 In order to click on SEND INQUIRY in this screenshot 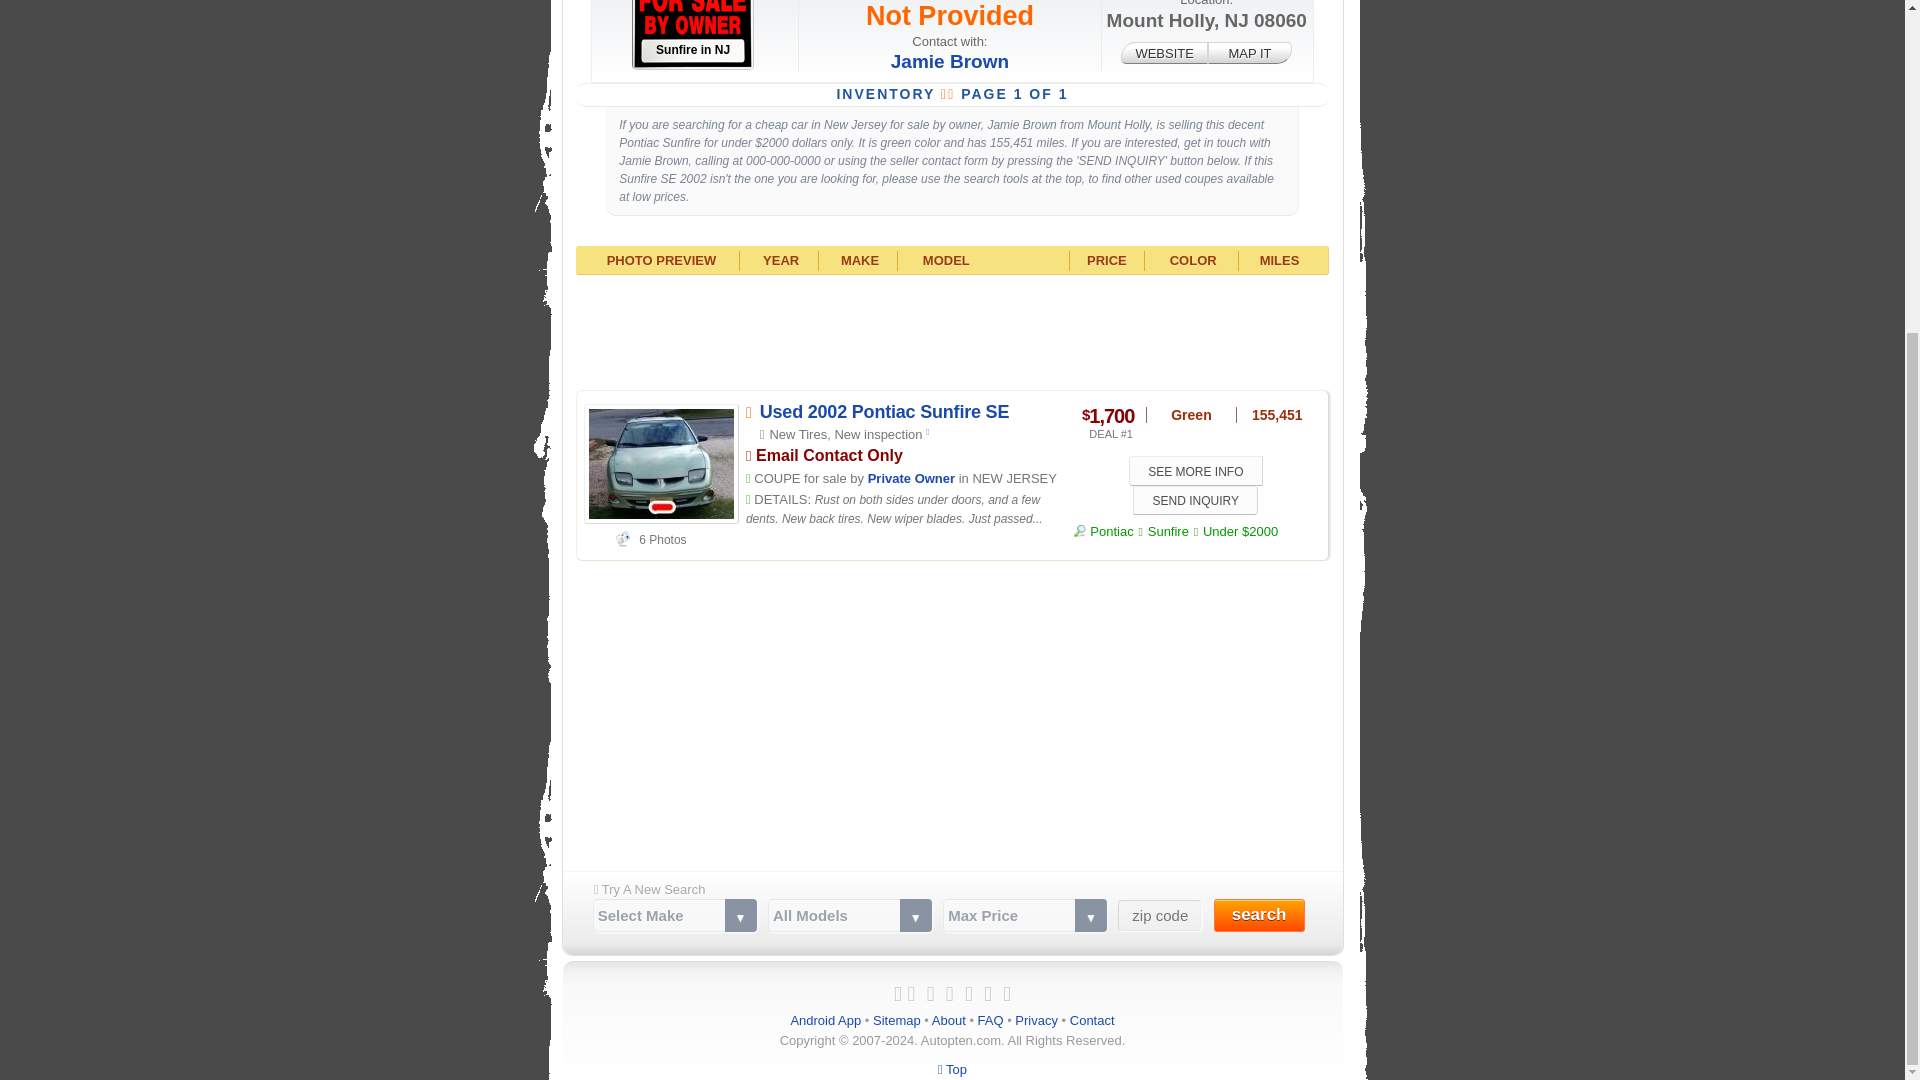, I will do `click(1194, 500)`.